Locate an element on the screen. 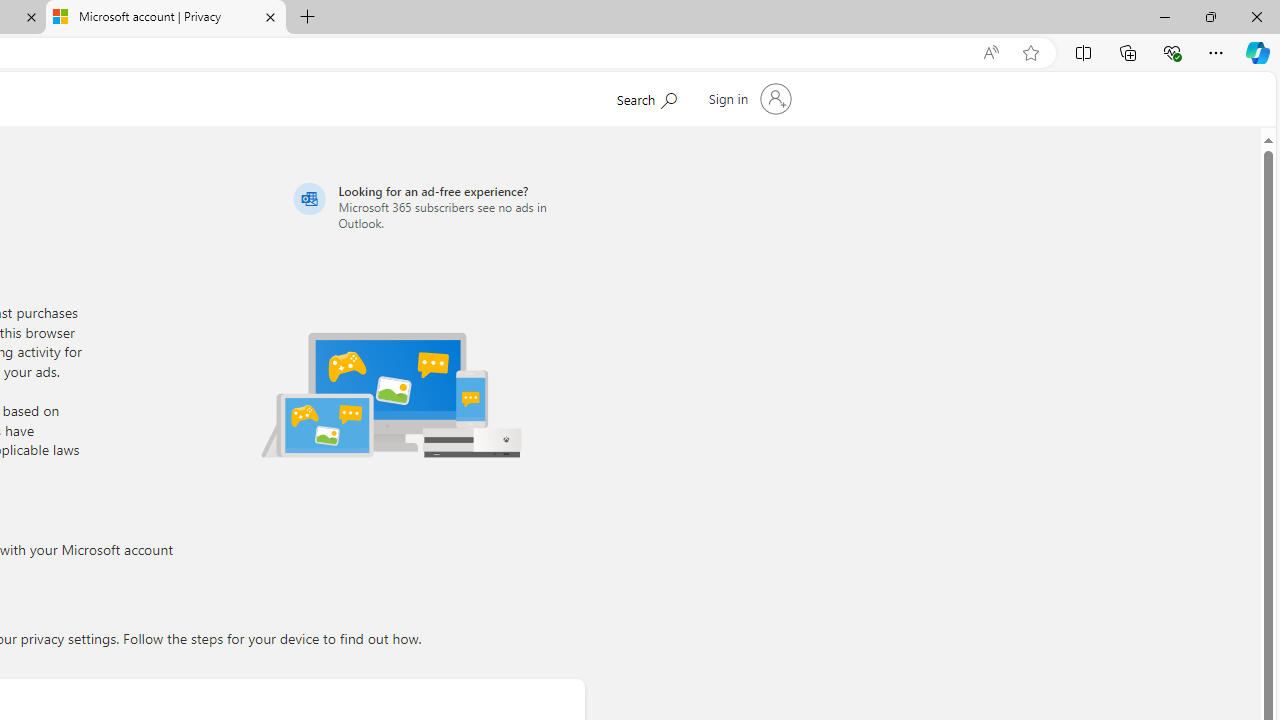  Read aloud this page (Ctrl+Shift+U) is located at coordinates (991, 53).